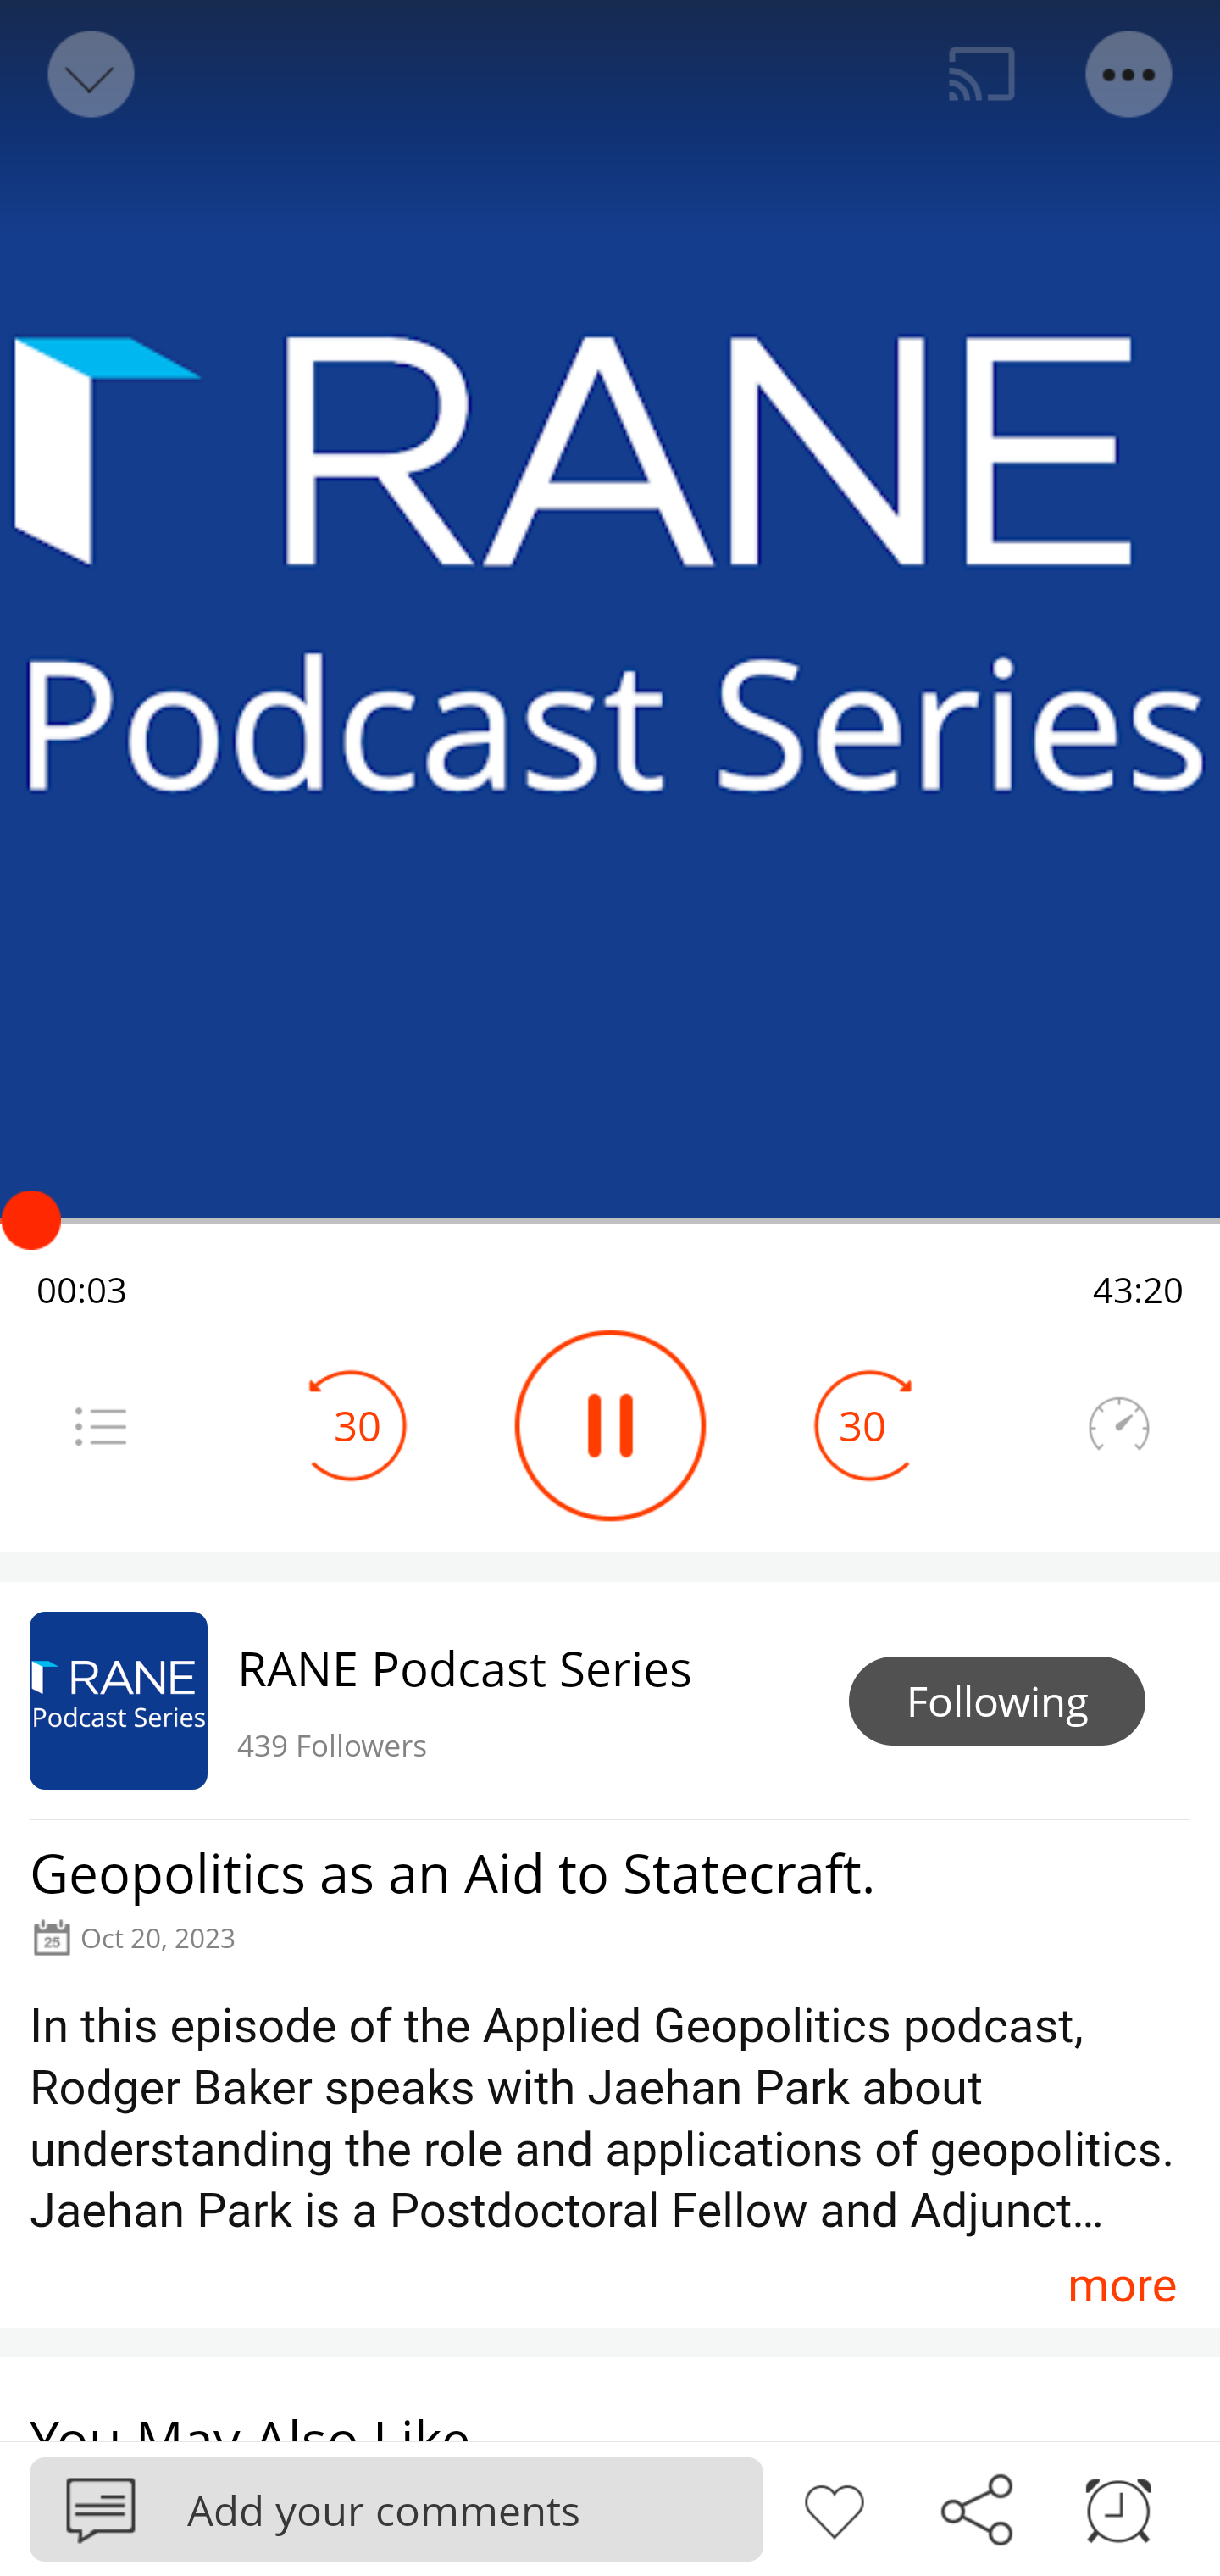 This screenshot has height=2576, width=1220. I want to click on Menu, so click(100, 1425).